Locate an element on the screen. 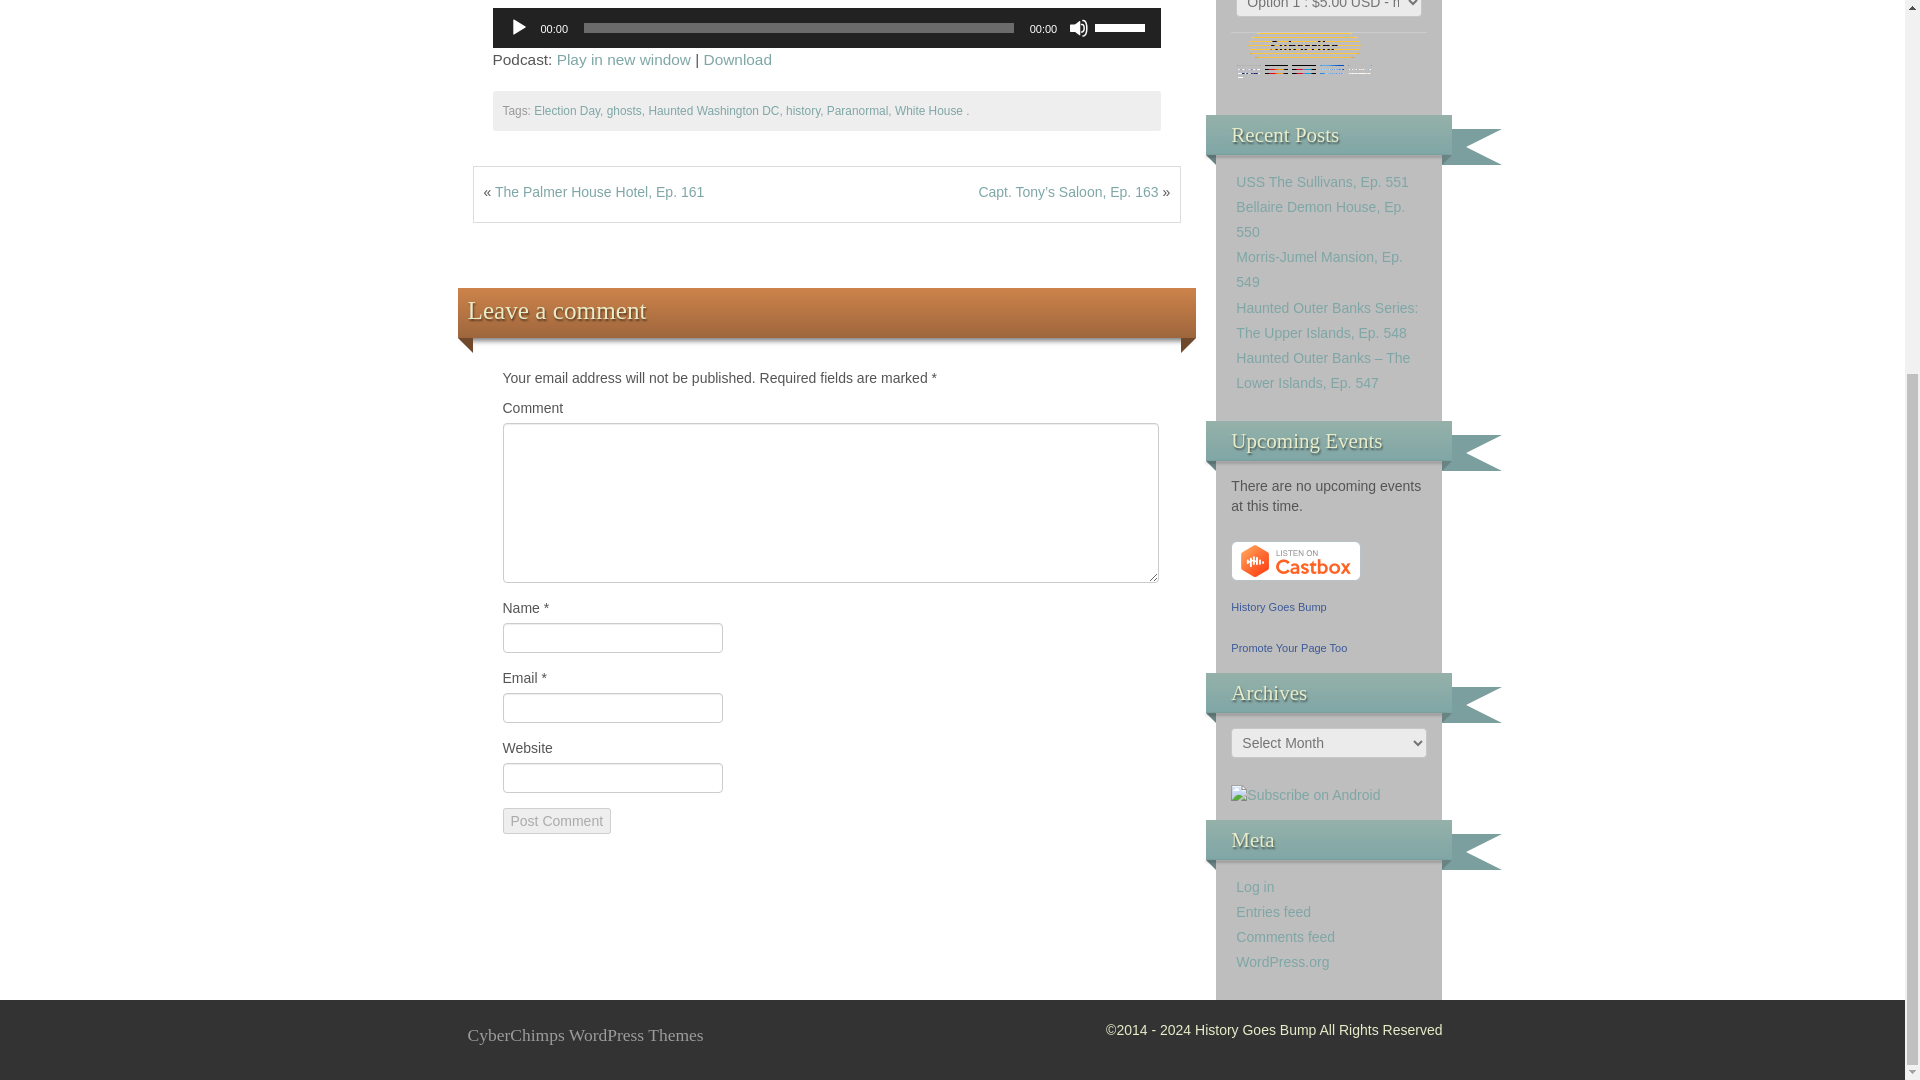 The image size is (1920, 1080). Haunted Washington DC is located at coordinates (714, 110).